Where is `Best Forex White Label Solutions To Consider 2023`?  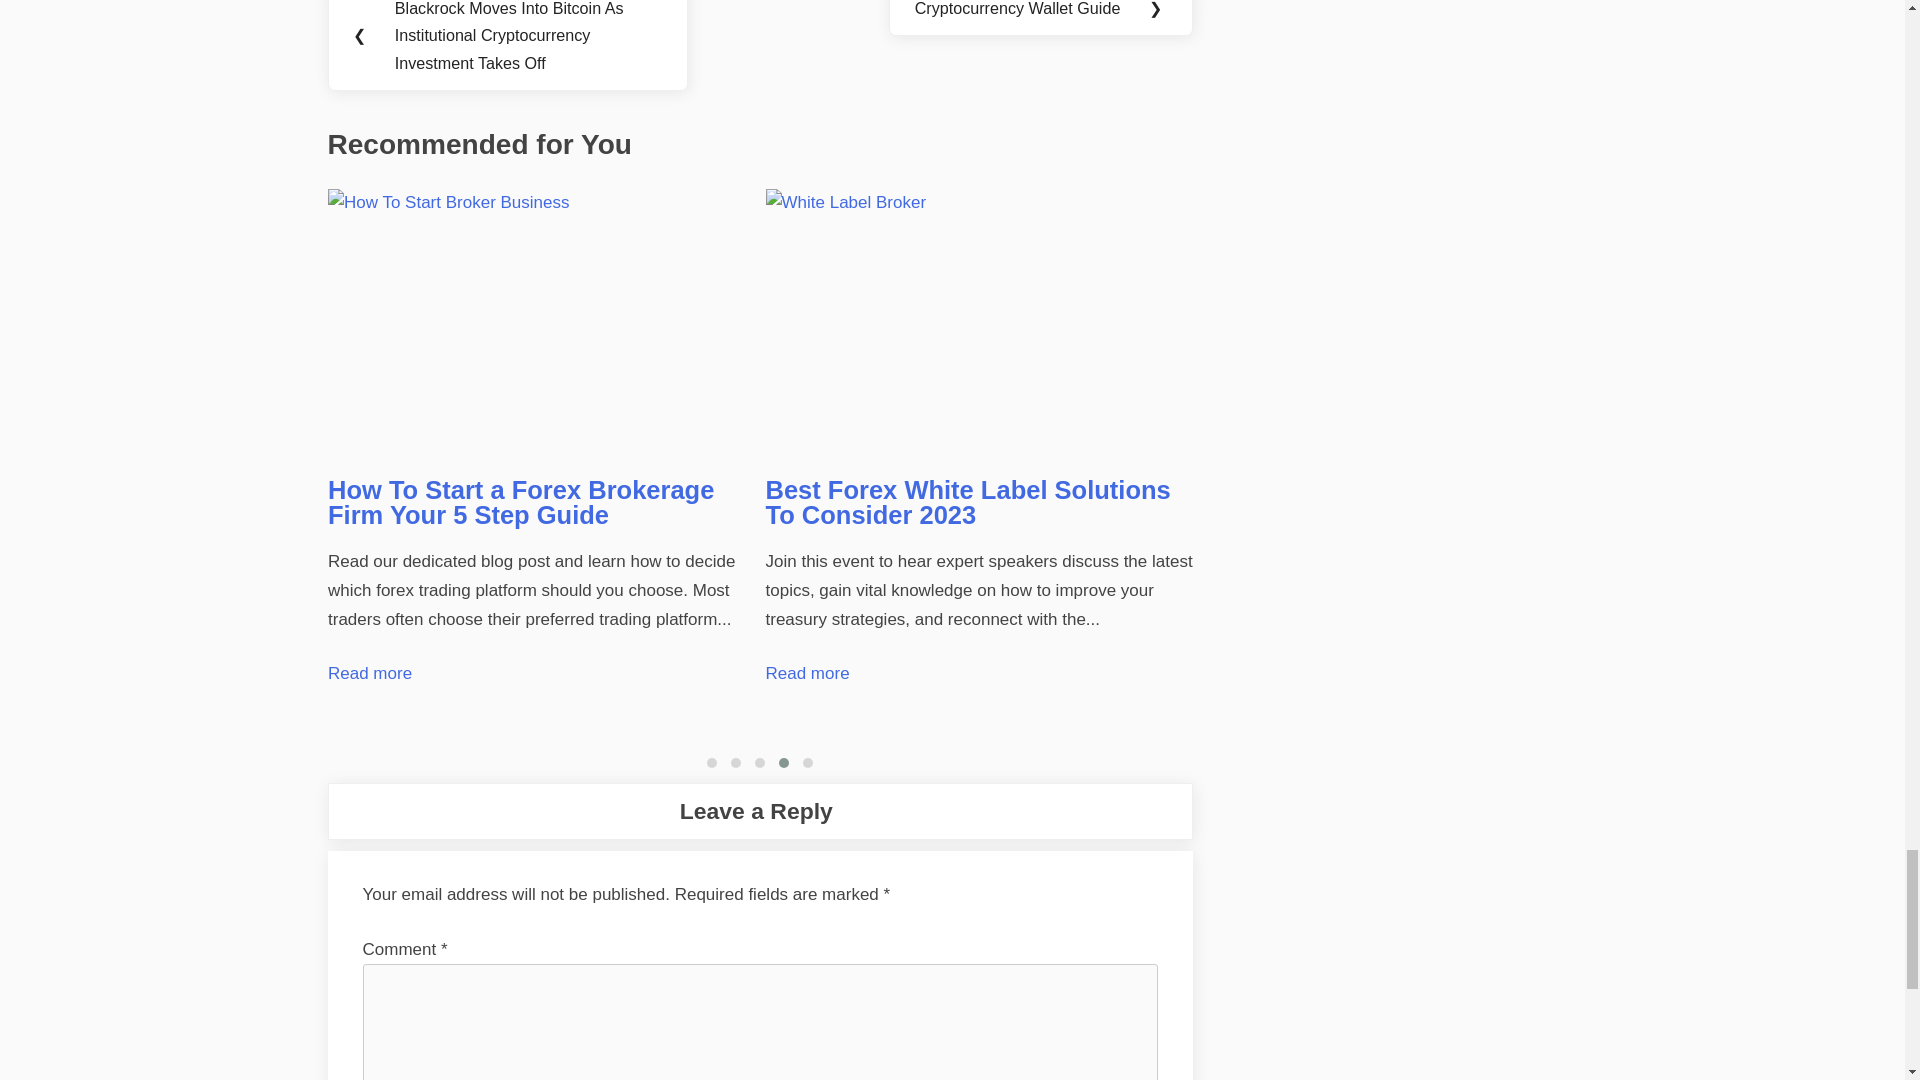
Best Forex White Label Solutions To Consider 2023 is located at coordinates (980, 324).